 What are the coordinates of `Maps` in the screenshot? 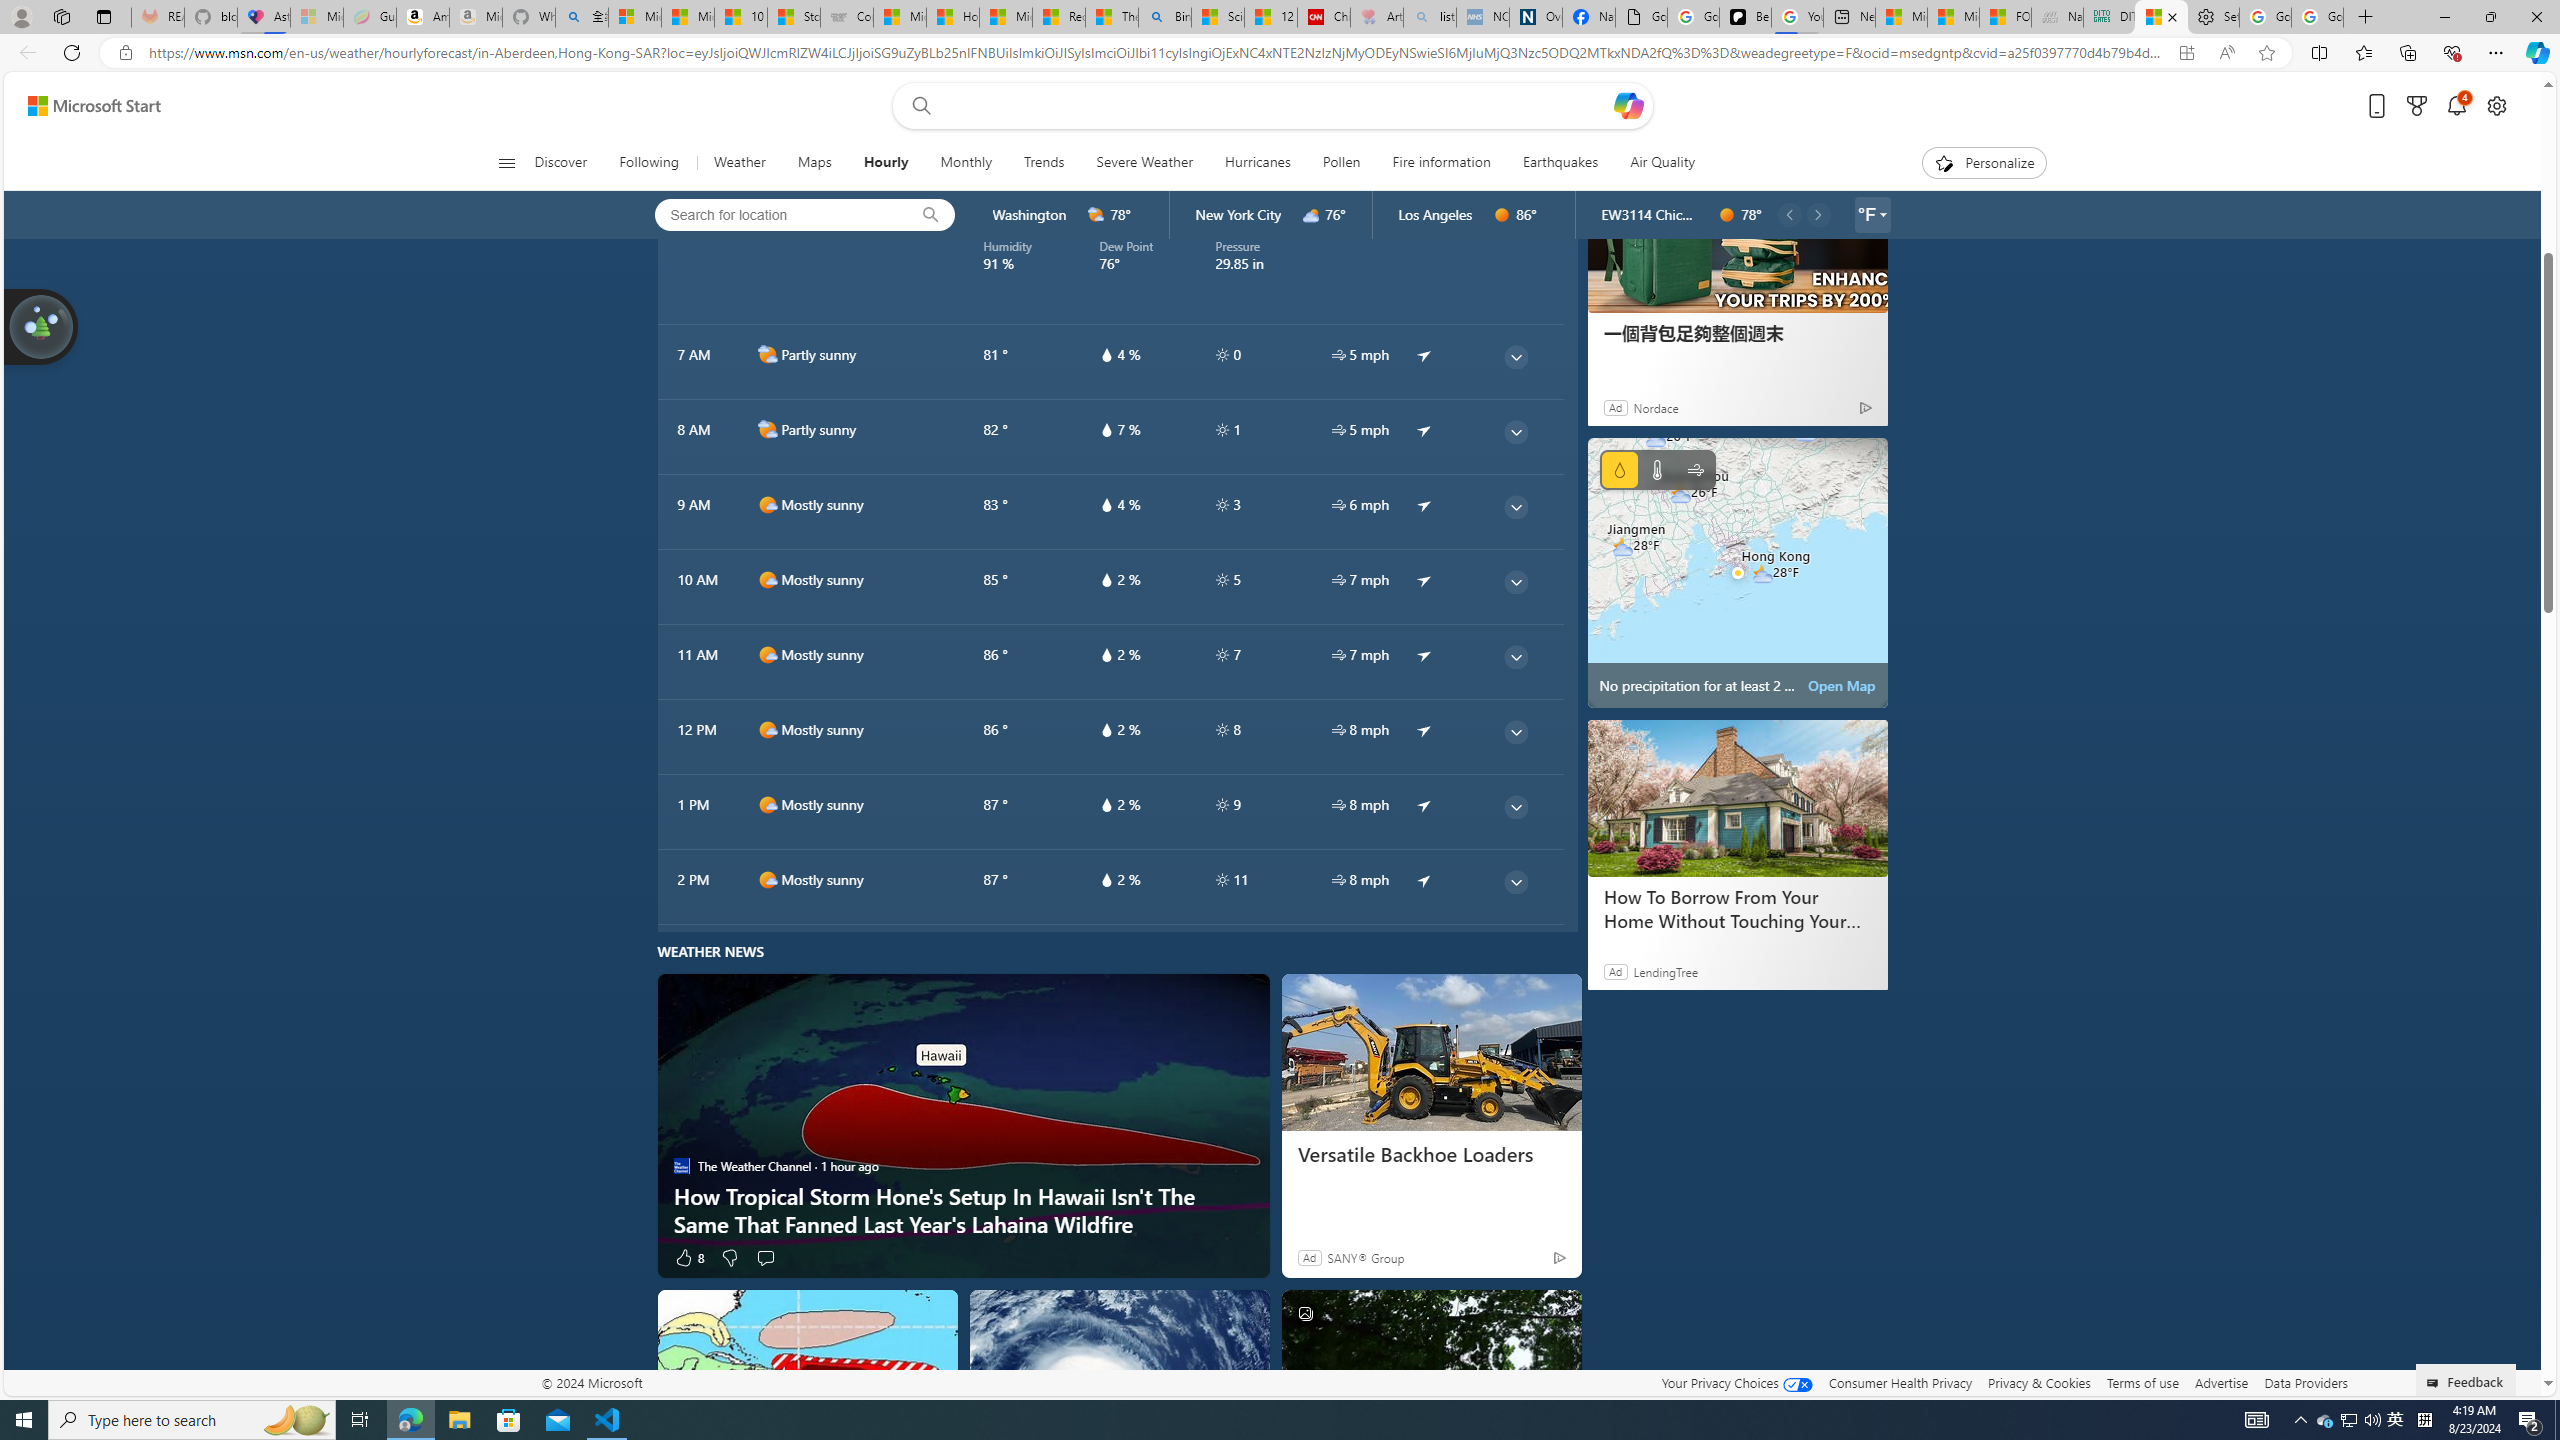 It's located at (814, 163).